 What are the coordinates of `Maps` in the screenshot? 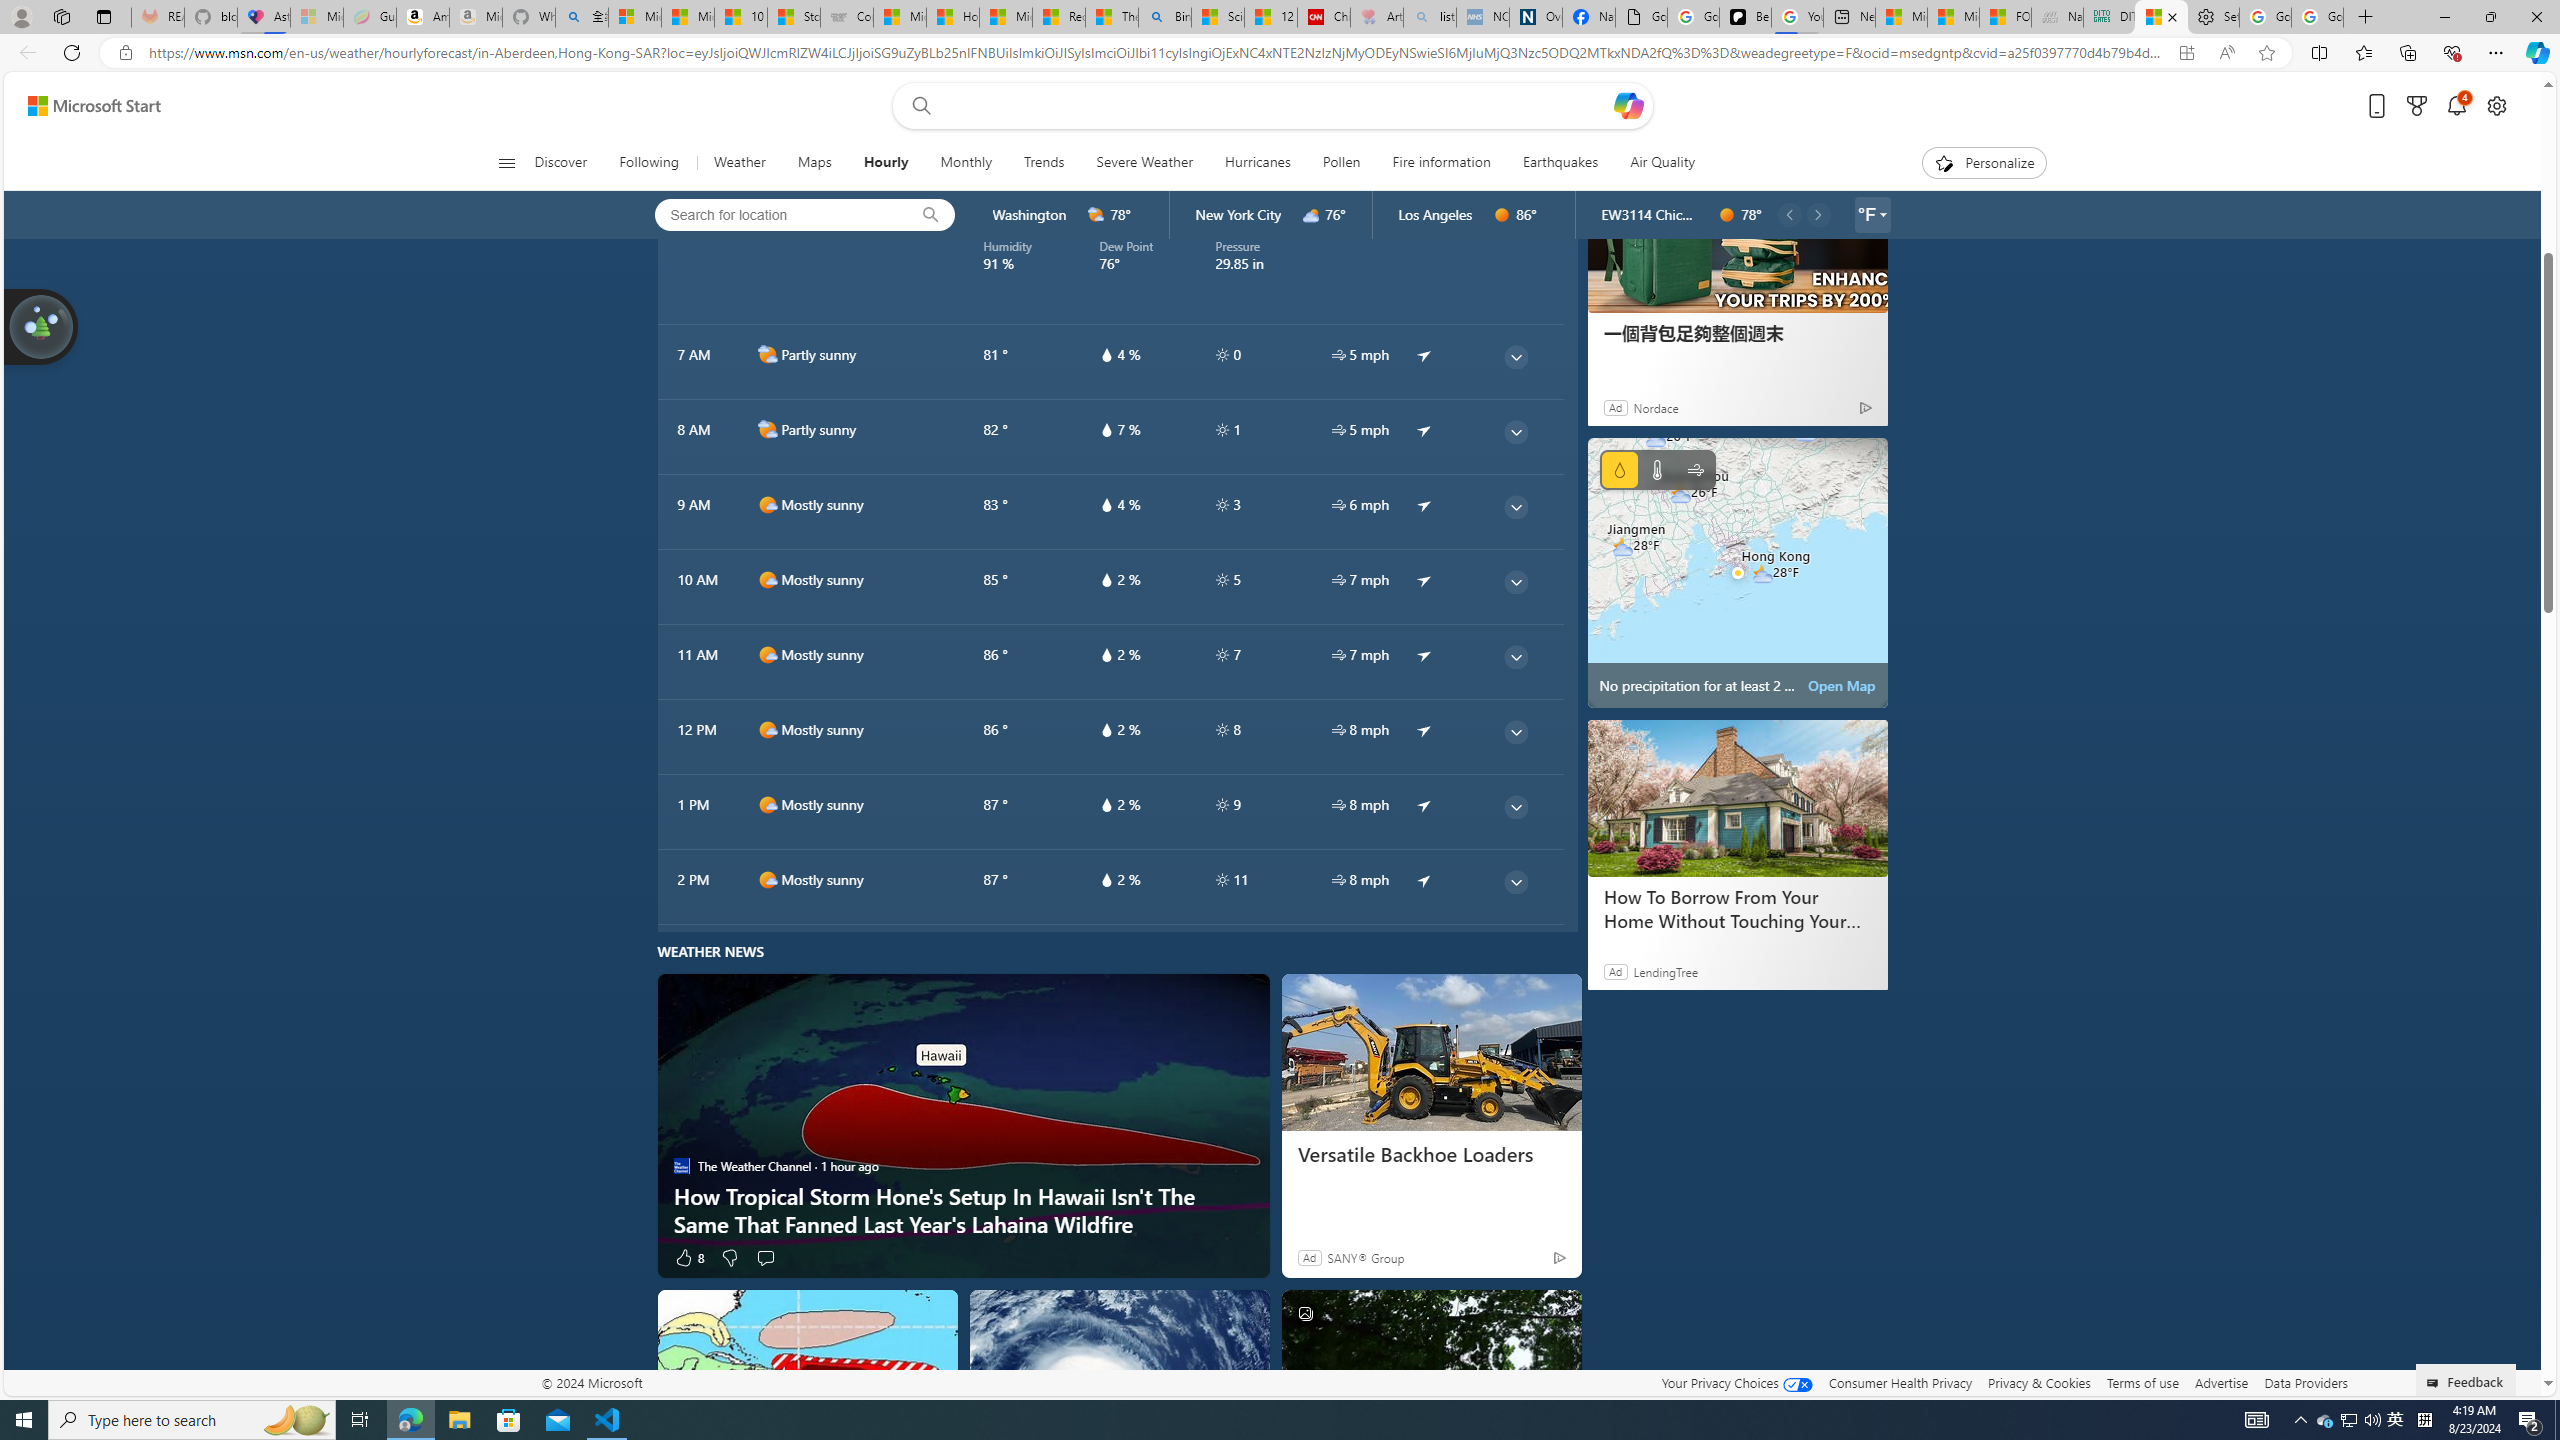 It's located at (814, 163).